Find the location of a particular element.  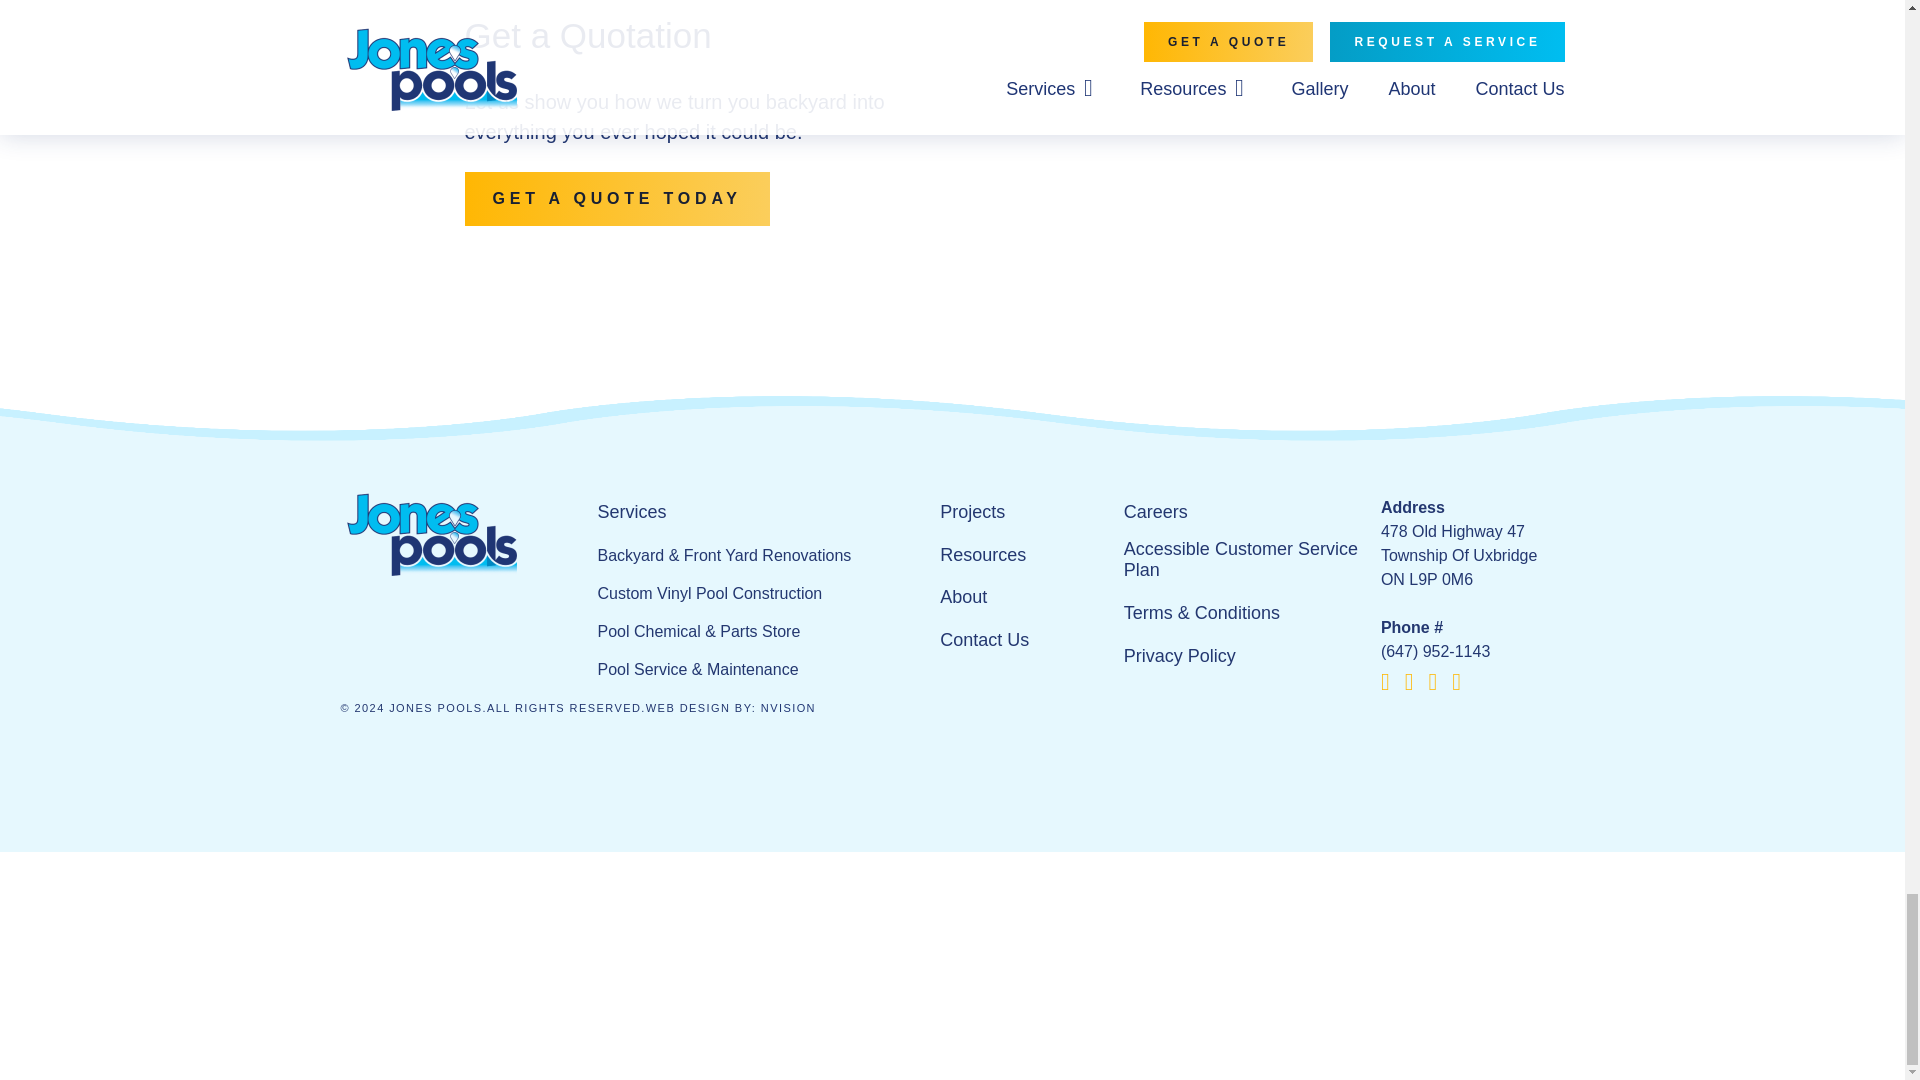

Projects is located at coordinates (972, 512).